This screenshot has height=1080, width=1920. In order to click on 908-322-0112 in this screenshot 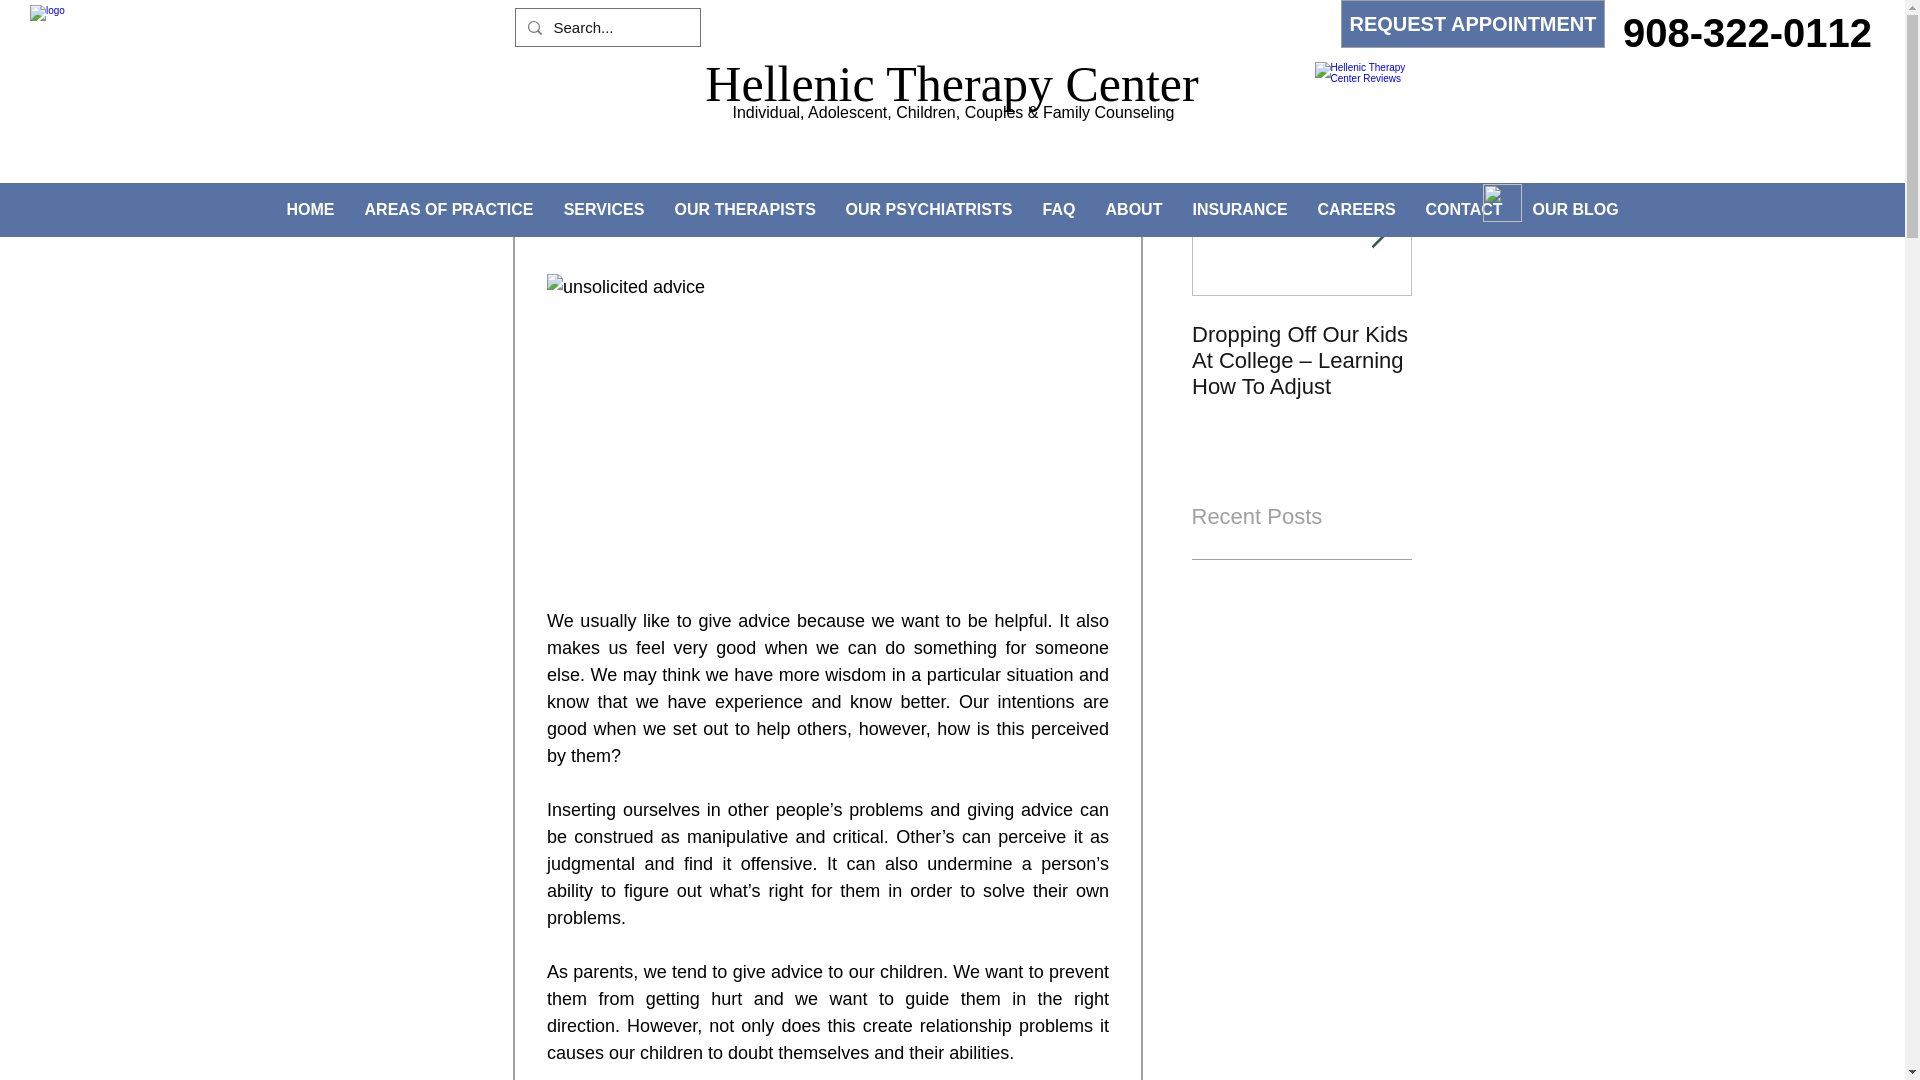, I will do `click(1748, 32)`.